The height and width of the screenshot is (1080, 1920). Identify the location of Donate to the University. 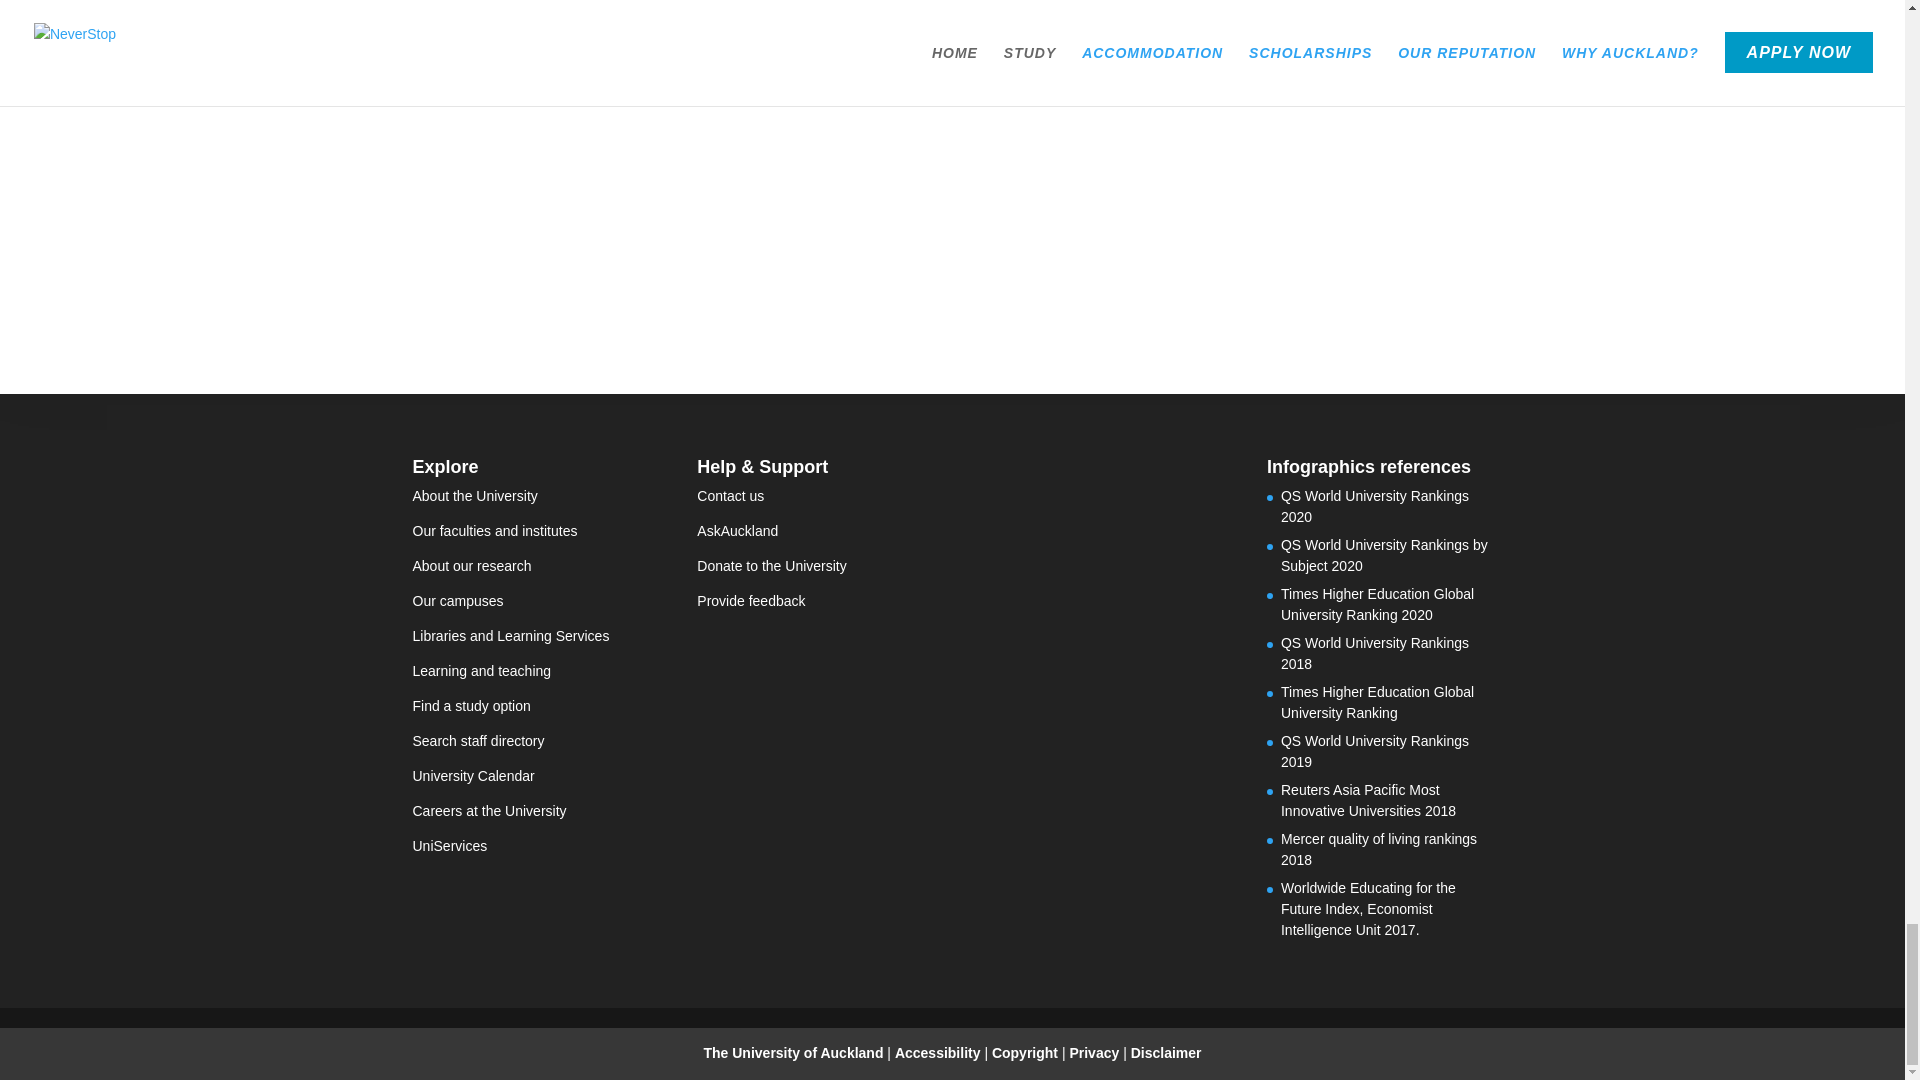
(771, 566).